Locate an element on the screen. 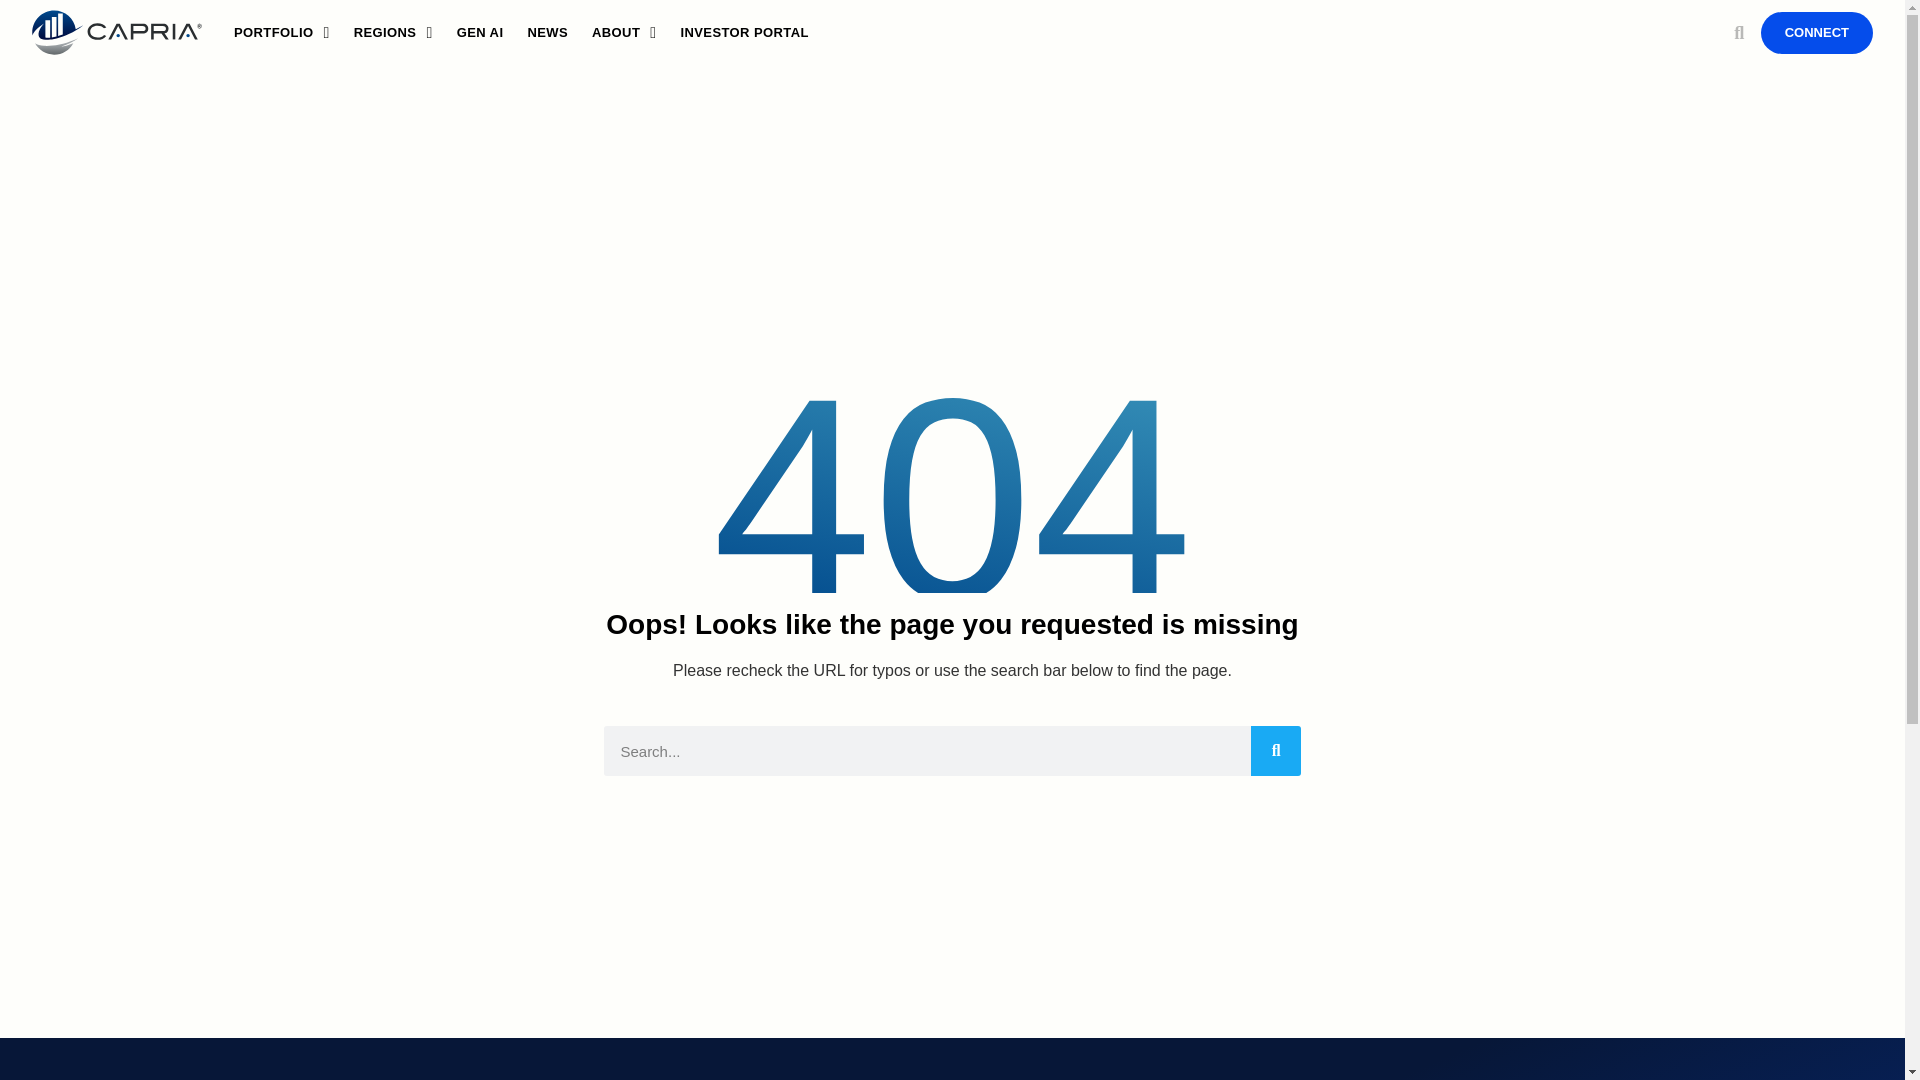  INVESTOR PORTAL is located at coordinates (744, 32).